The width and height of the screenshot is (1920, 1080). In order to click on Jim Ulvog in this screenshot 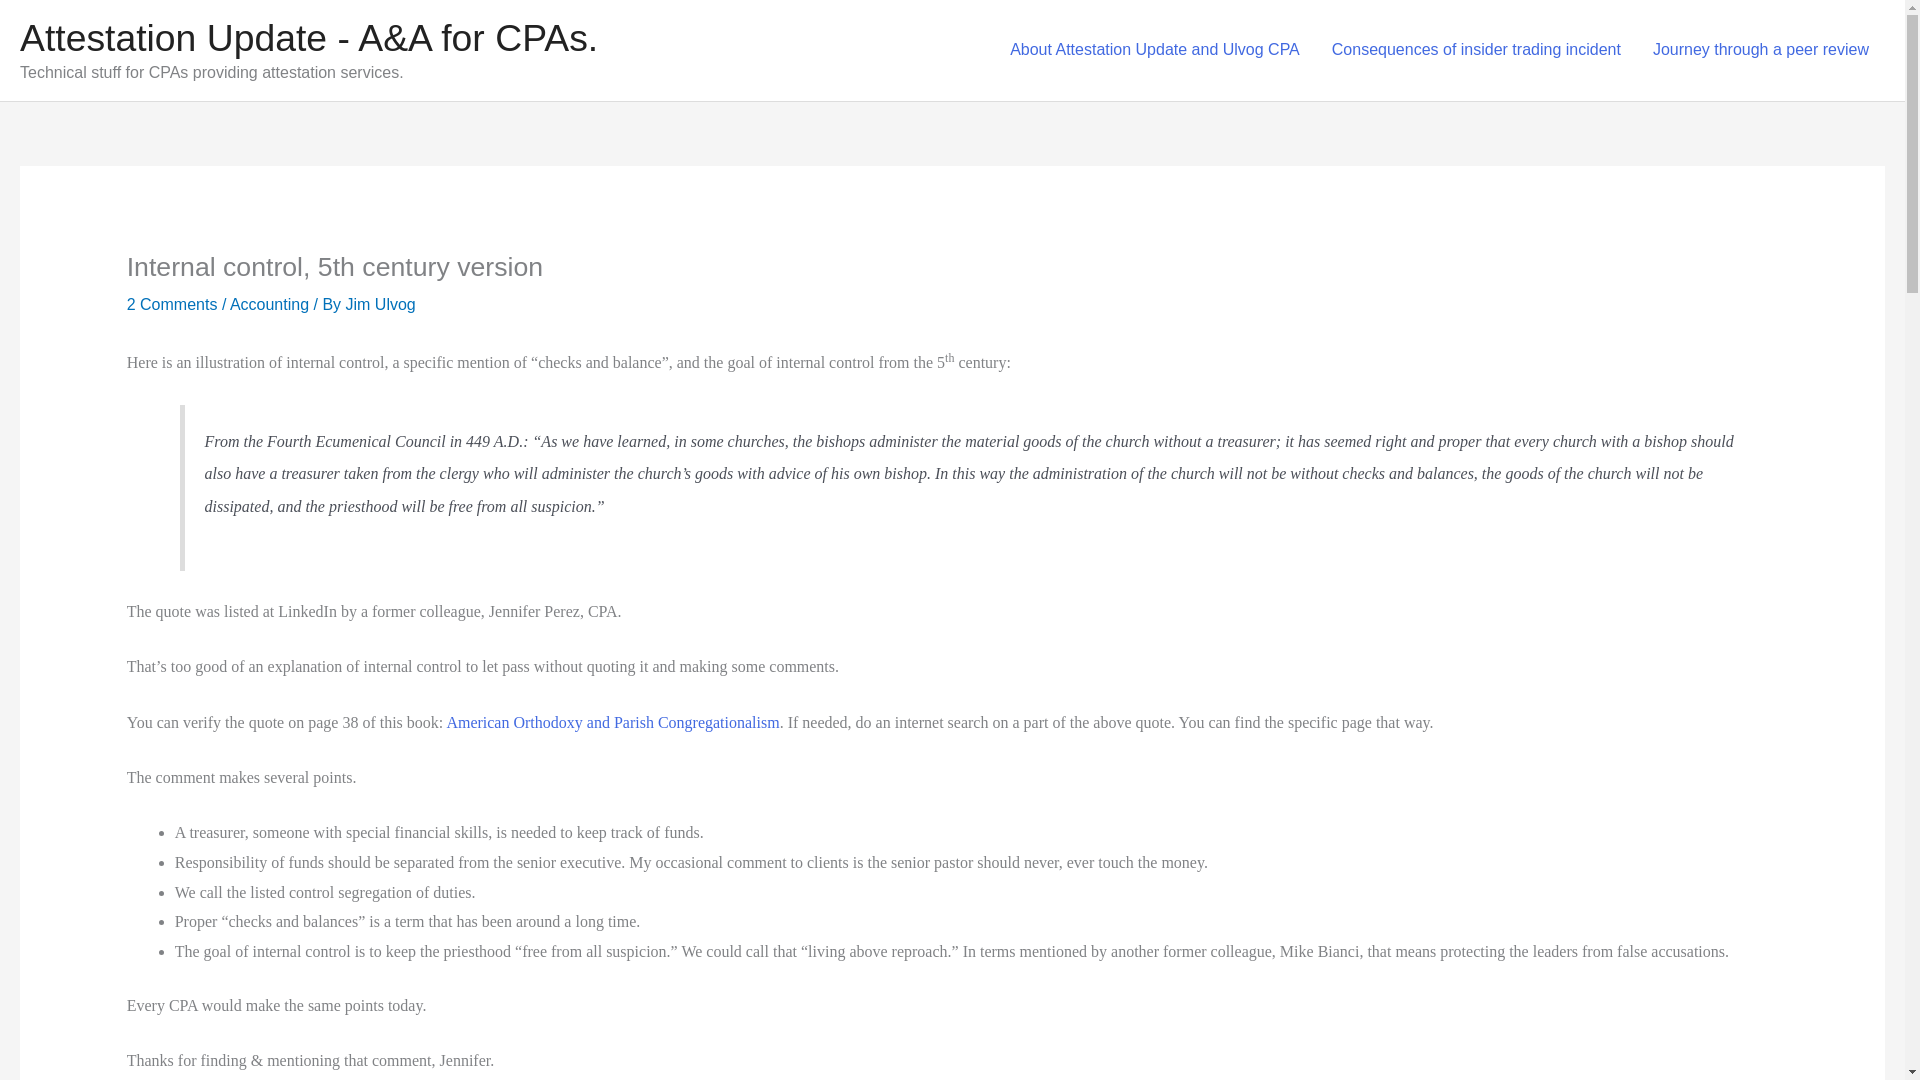, I will do `click(380, 304)`.